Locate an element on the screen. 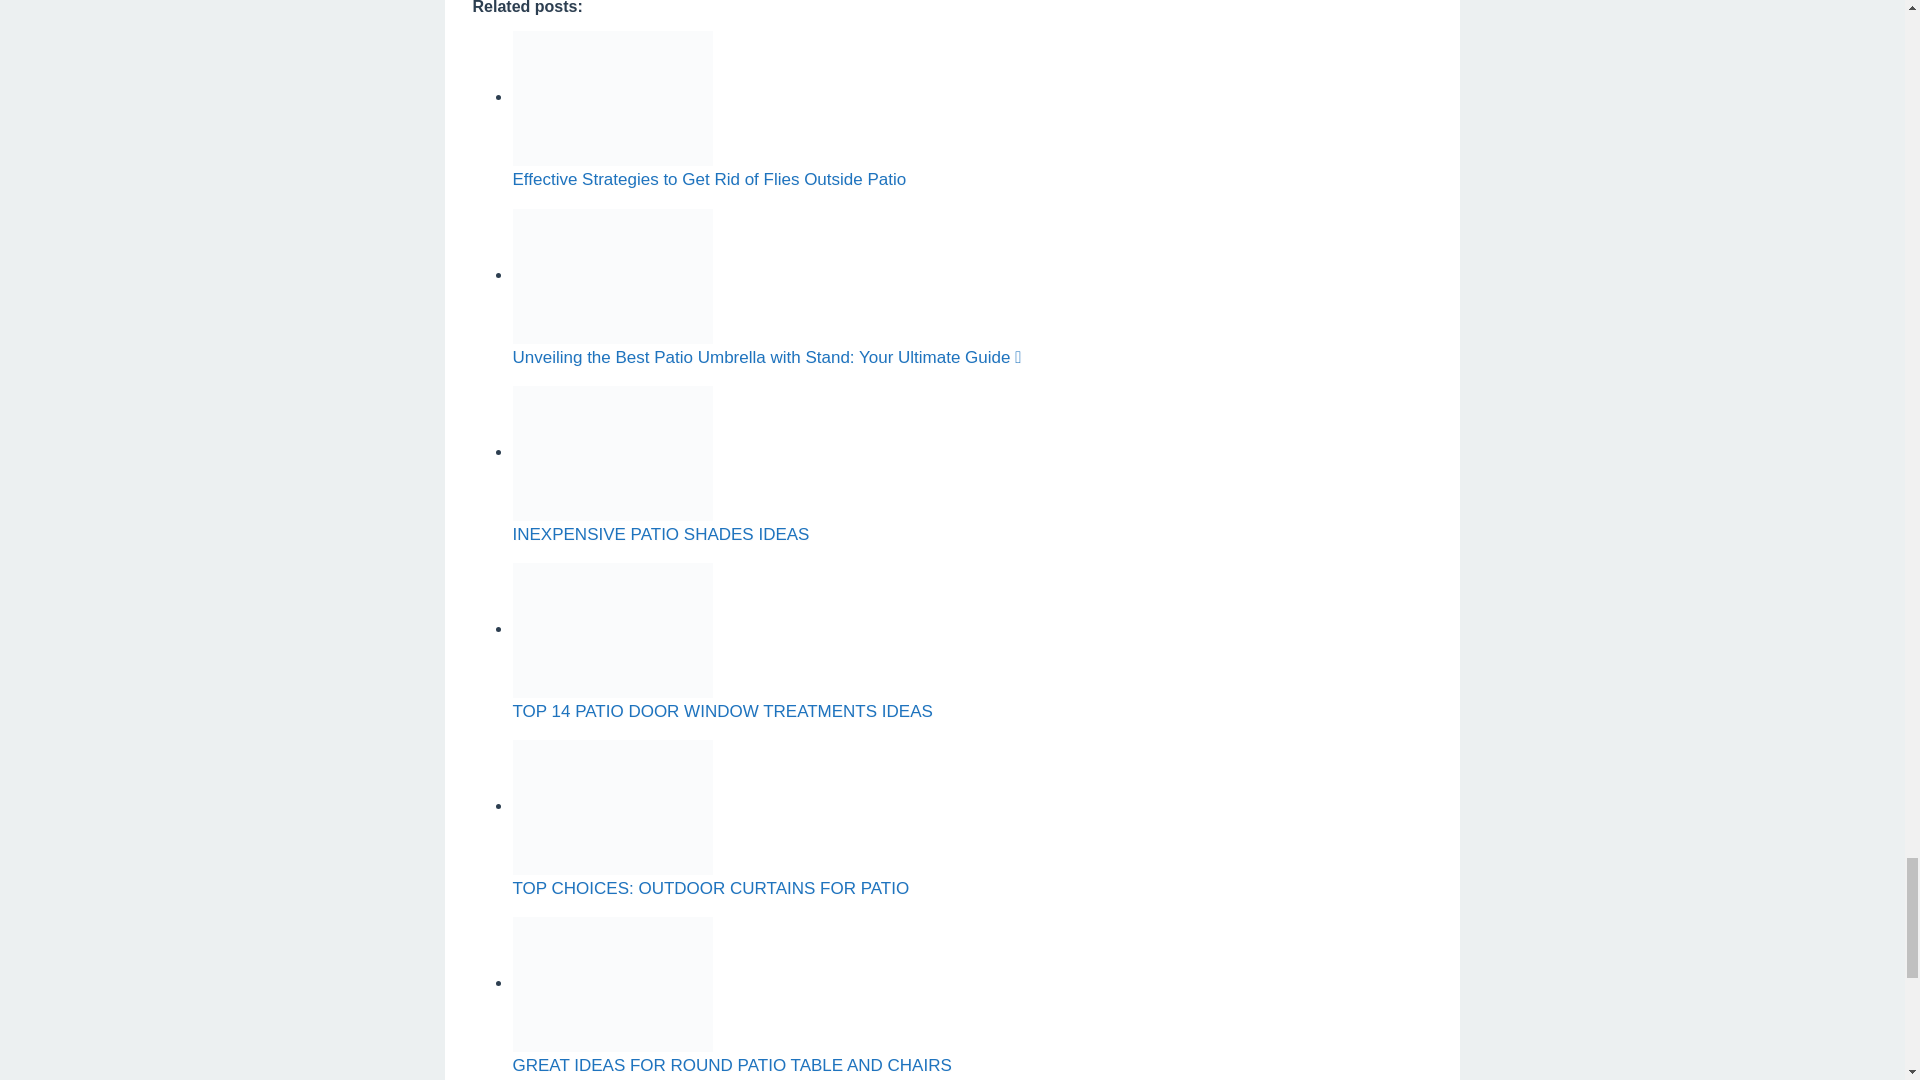 This screenshot has width=1920, height=1080. TOP 14 PATIO DOOR WINDOW TREATMENTS IDEAS is located at coordinates (722, 712).